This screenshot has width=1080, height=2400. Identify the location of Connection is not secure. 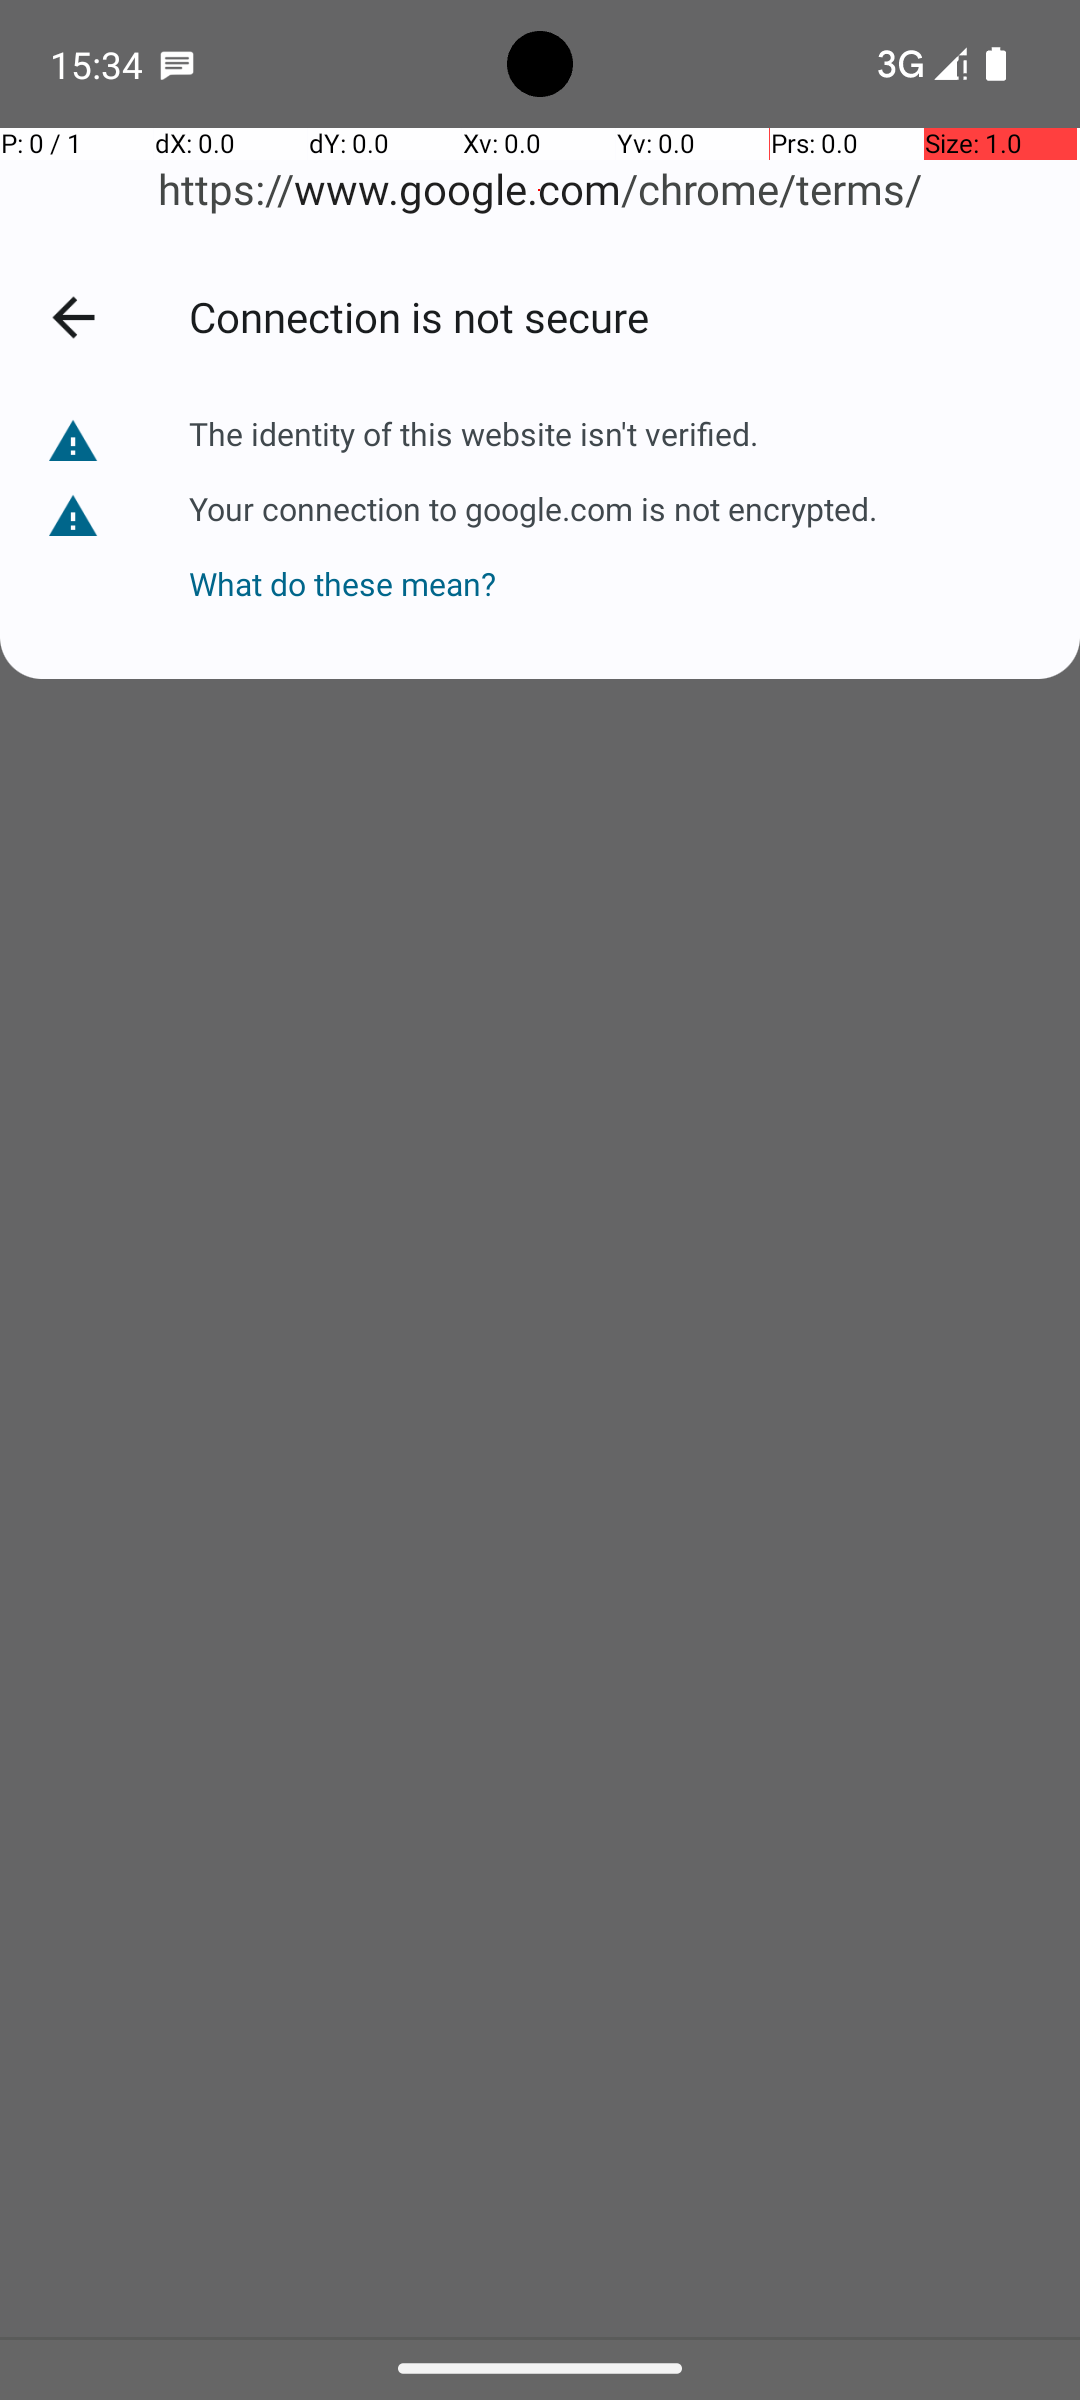
(614, 316).